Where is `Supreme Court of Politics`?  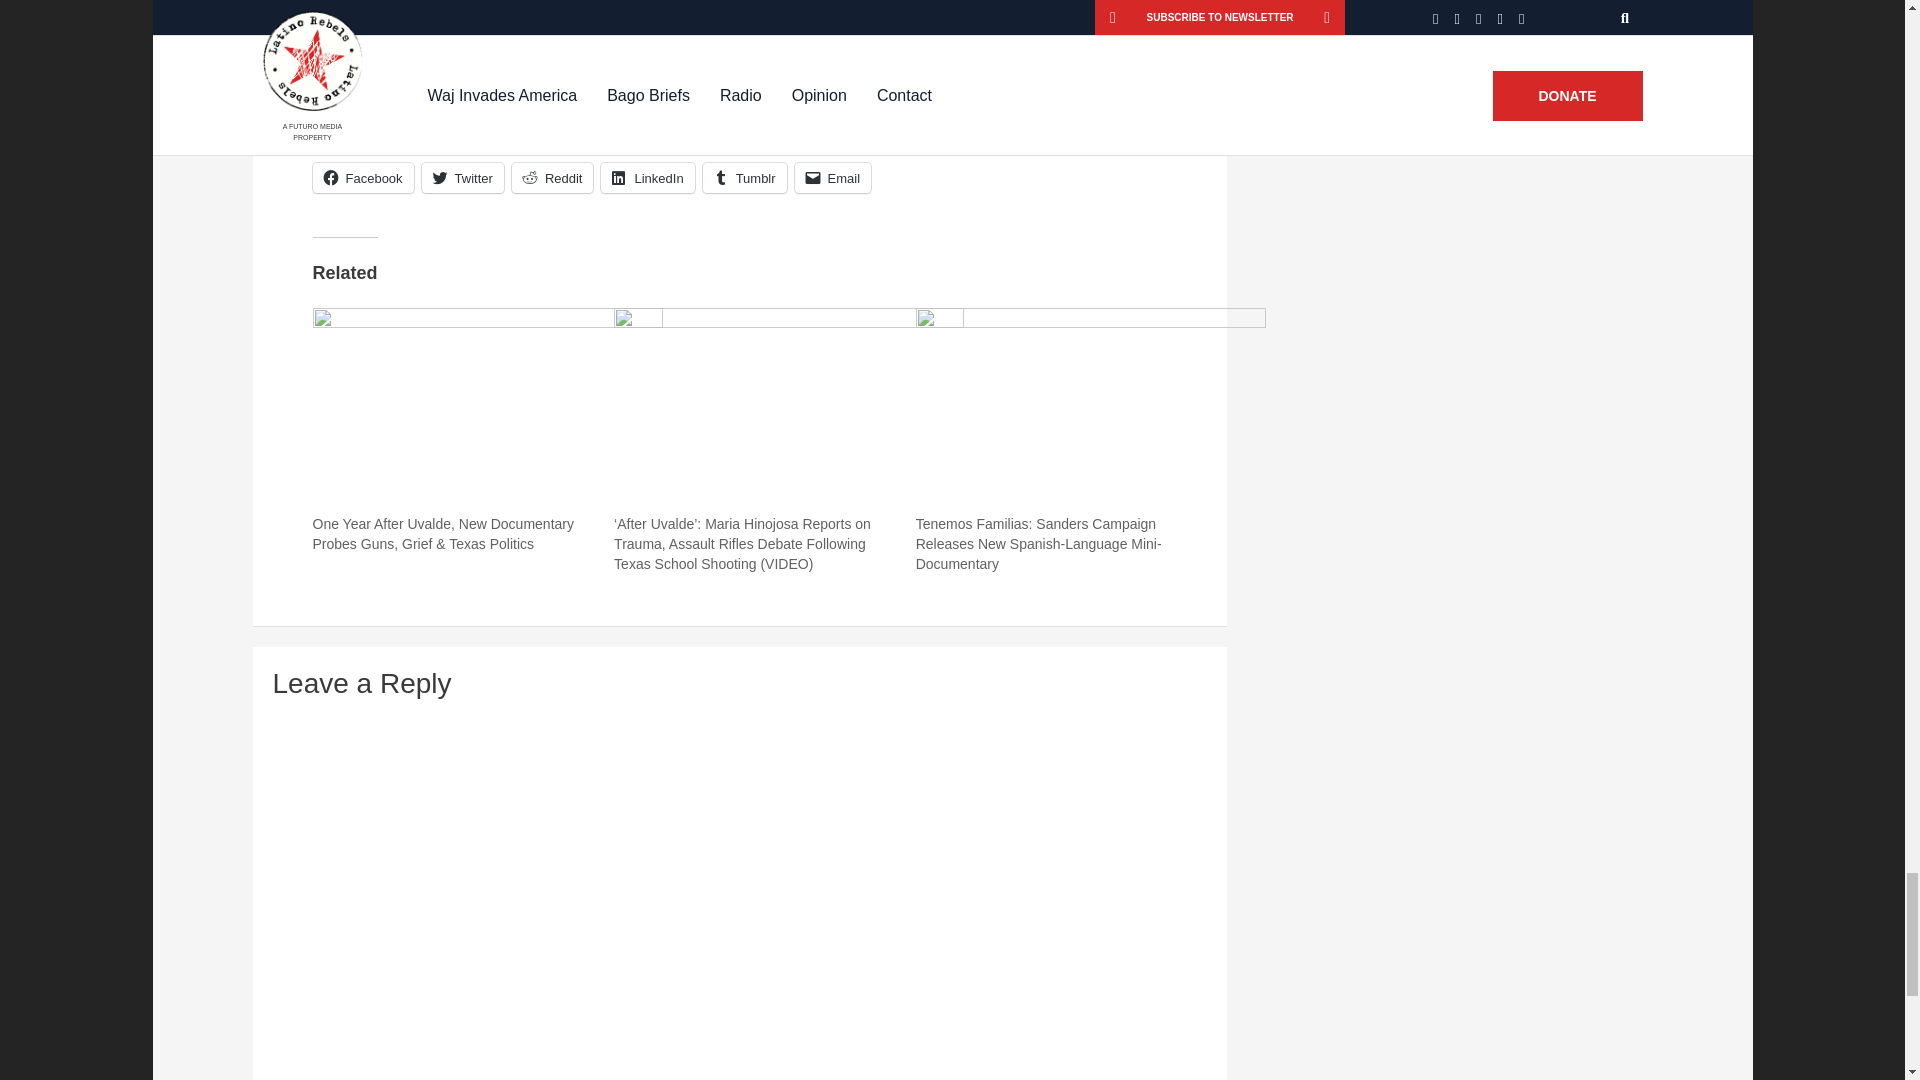 Supreme Court of Politics is located at coordinates (663, 41).